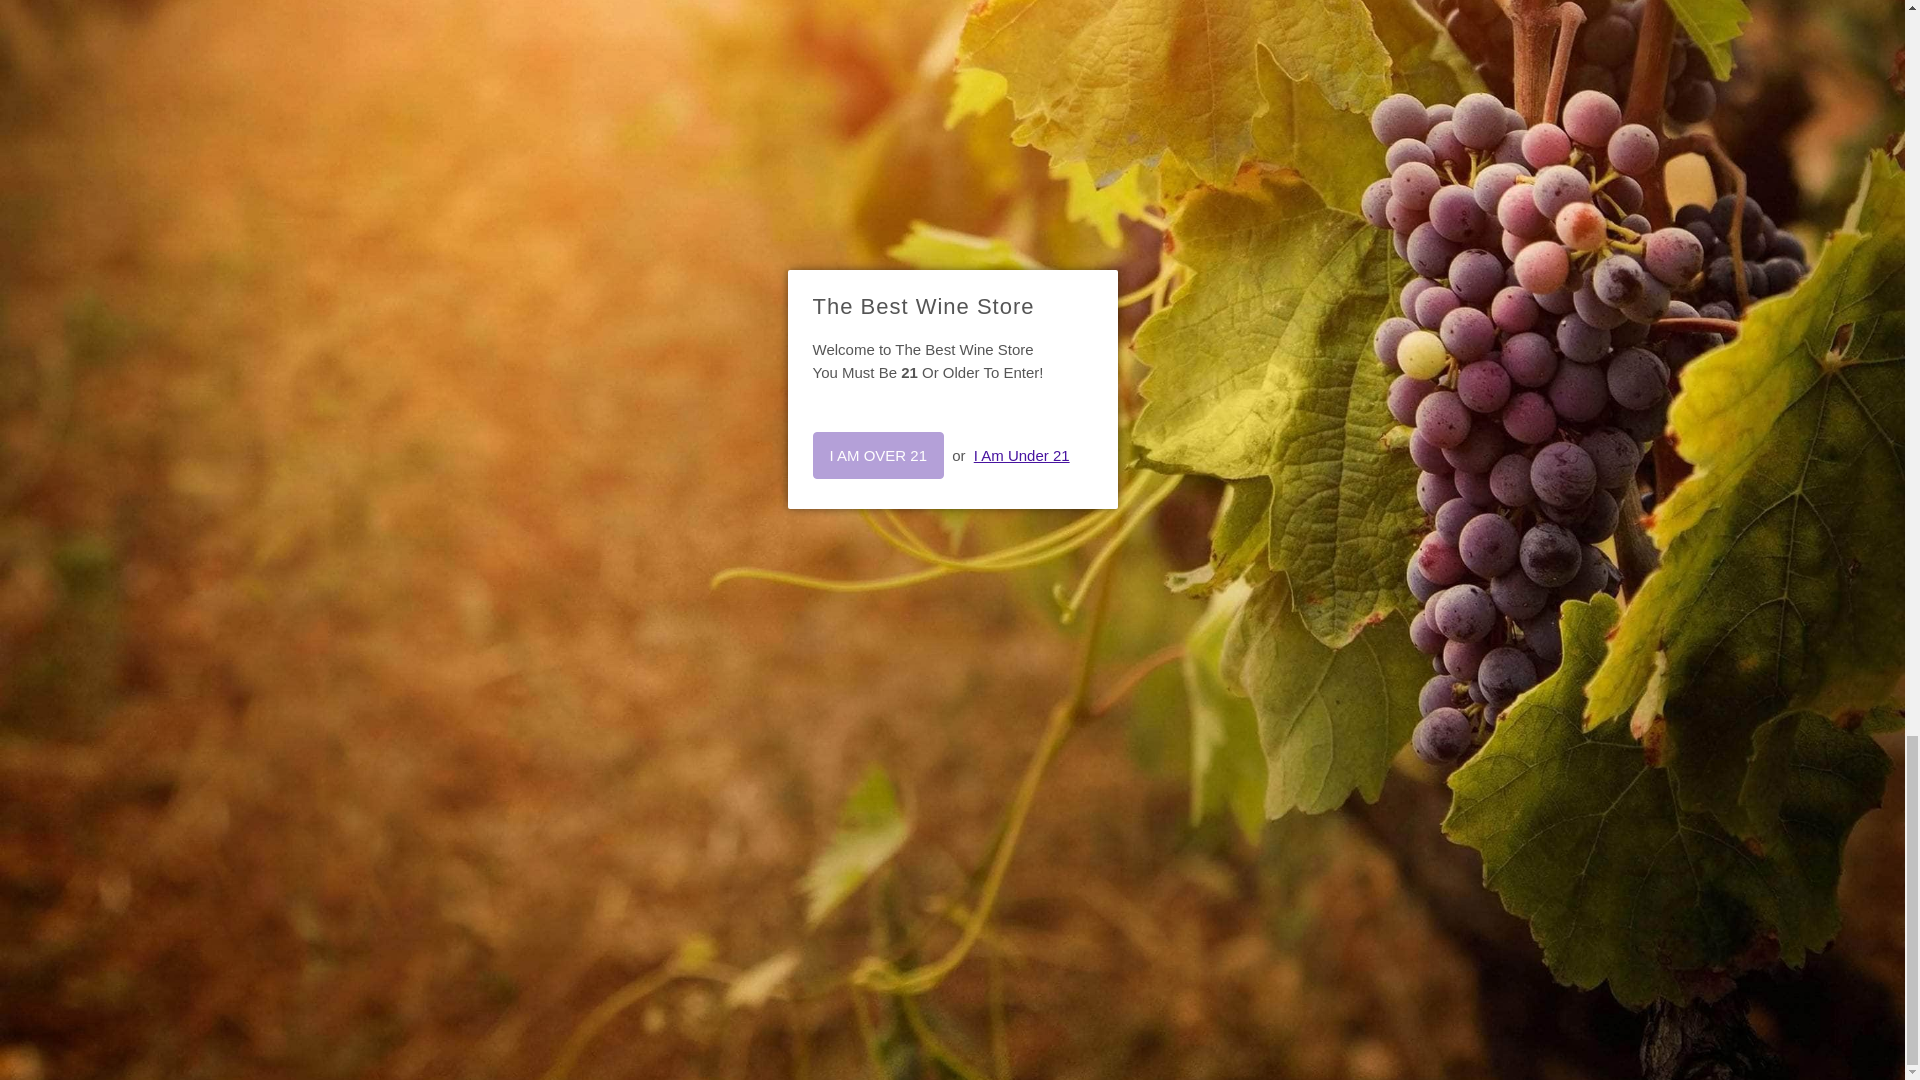 This screenshot has width=1920, height=1080. Describe the element at coordinates (1416, 440) in the screenshot. I see `Sign Up` at that location.